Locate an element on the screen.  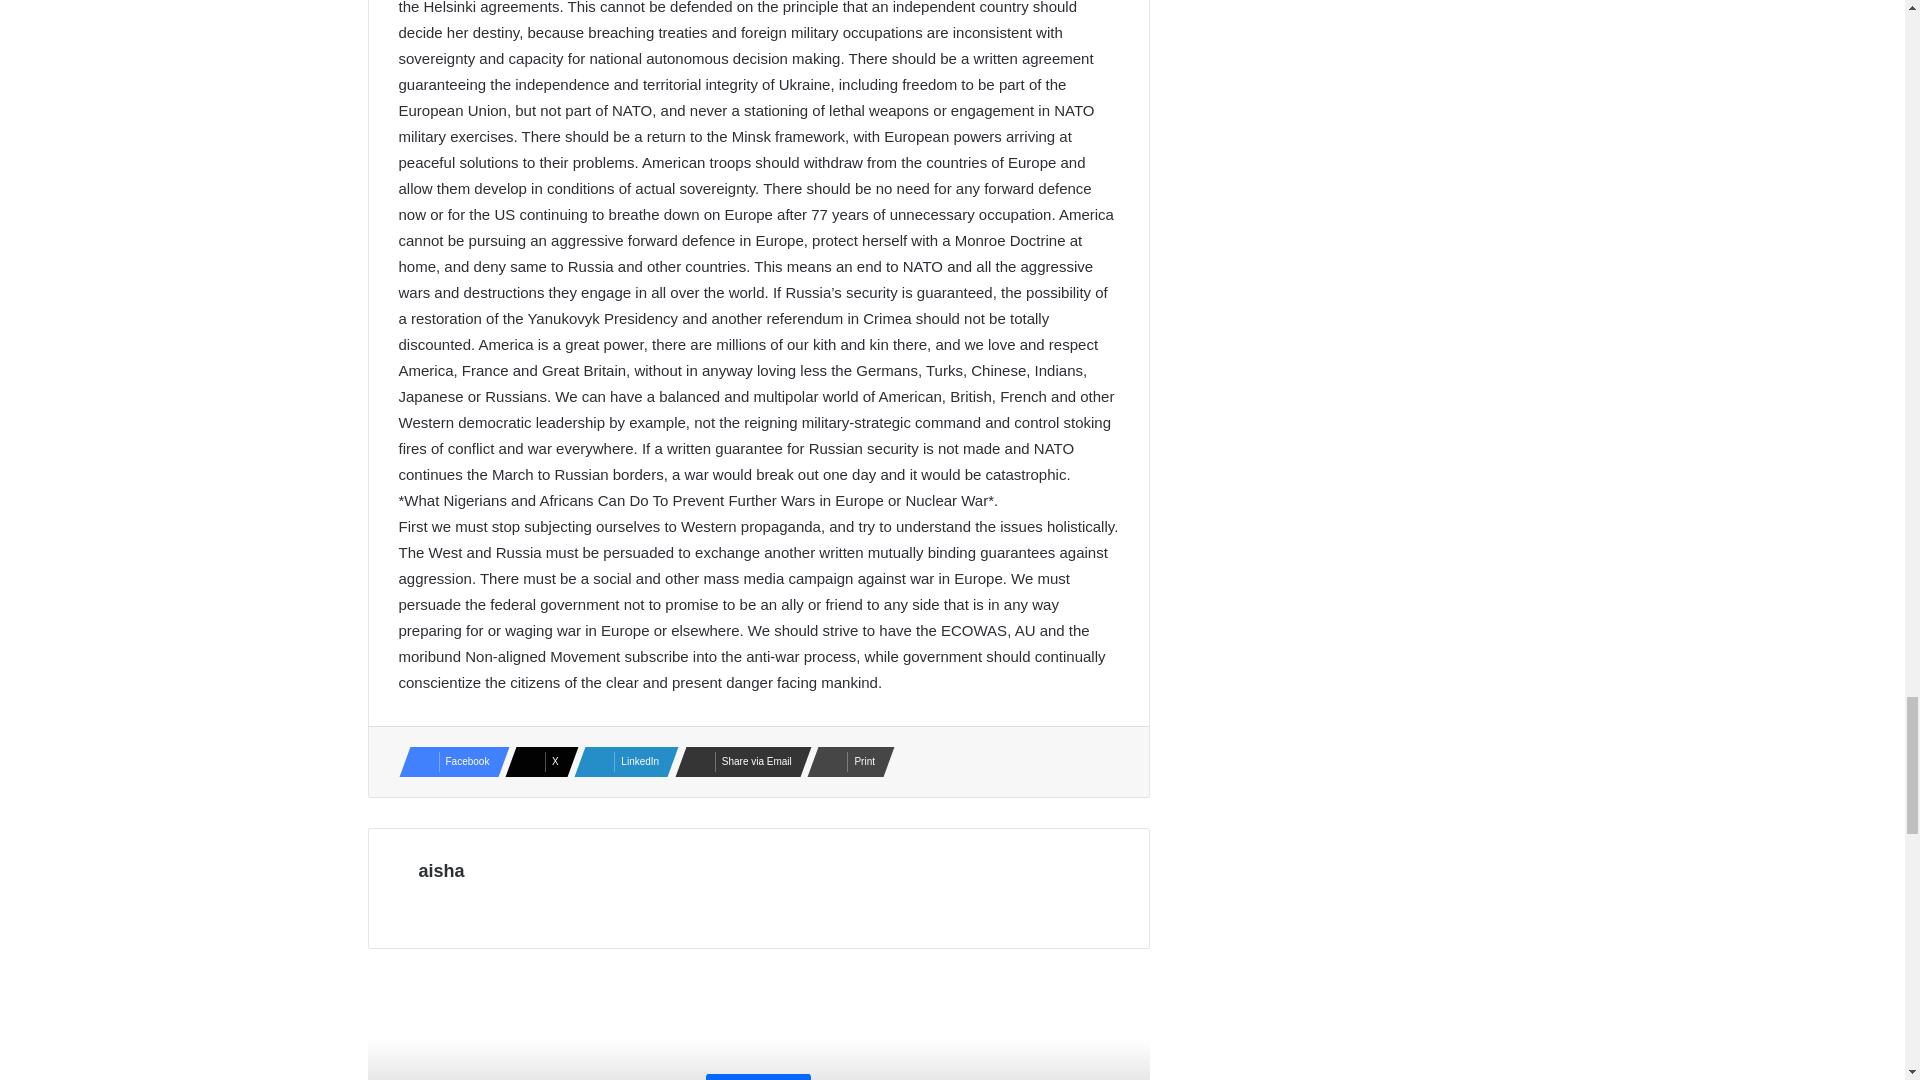
Facebook is located at coordinates (447, 762).